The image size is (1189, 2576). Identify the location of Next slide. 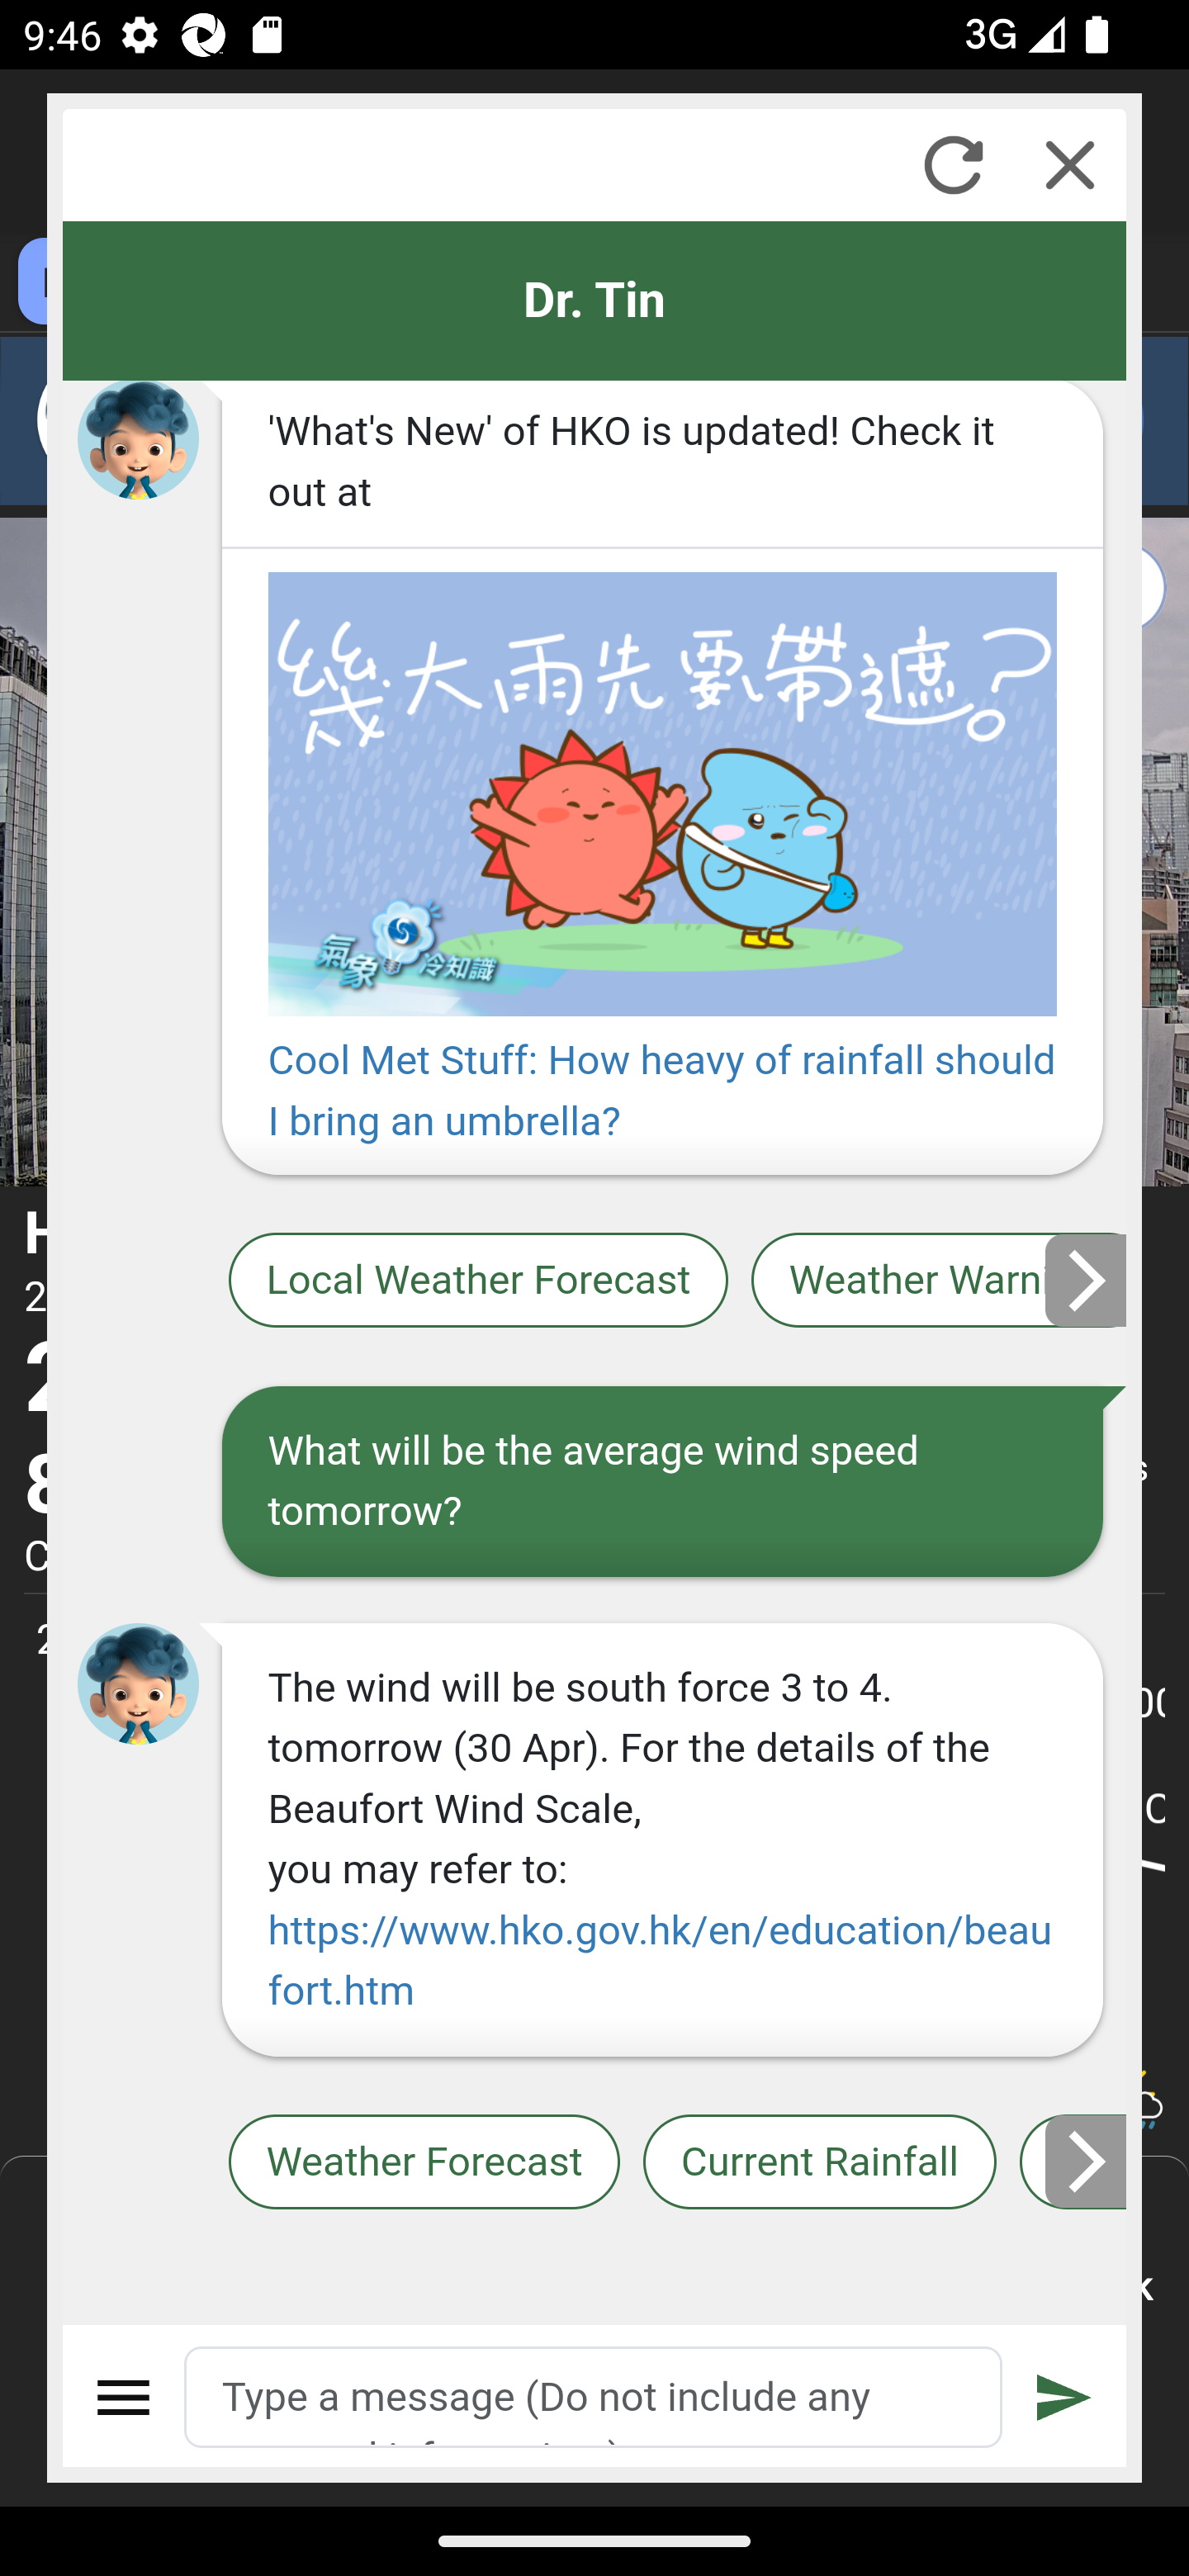
(1087, 1280).